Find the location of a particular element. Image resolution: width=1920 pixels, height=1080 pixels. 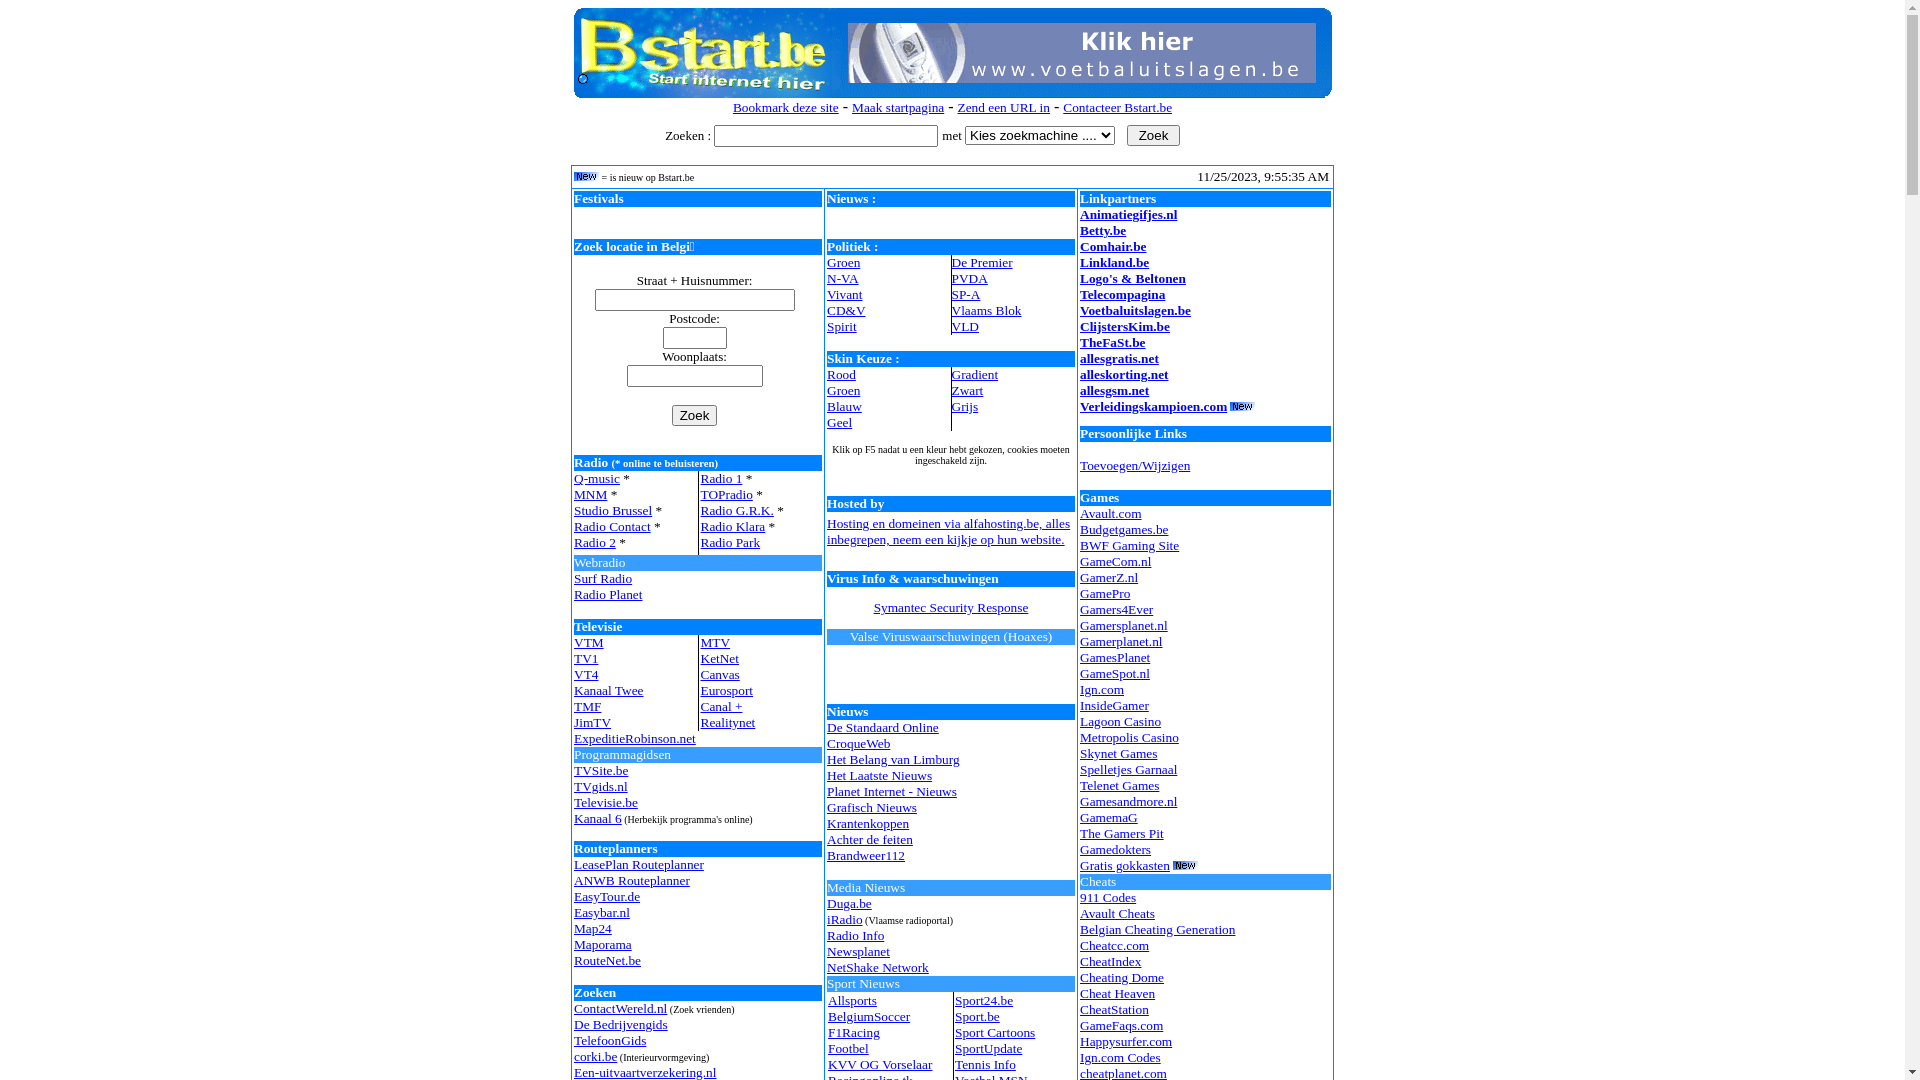

CD&V is located at coordinates (846, 310).